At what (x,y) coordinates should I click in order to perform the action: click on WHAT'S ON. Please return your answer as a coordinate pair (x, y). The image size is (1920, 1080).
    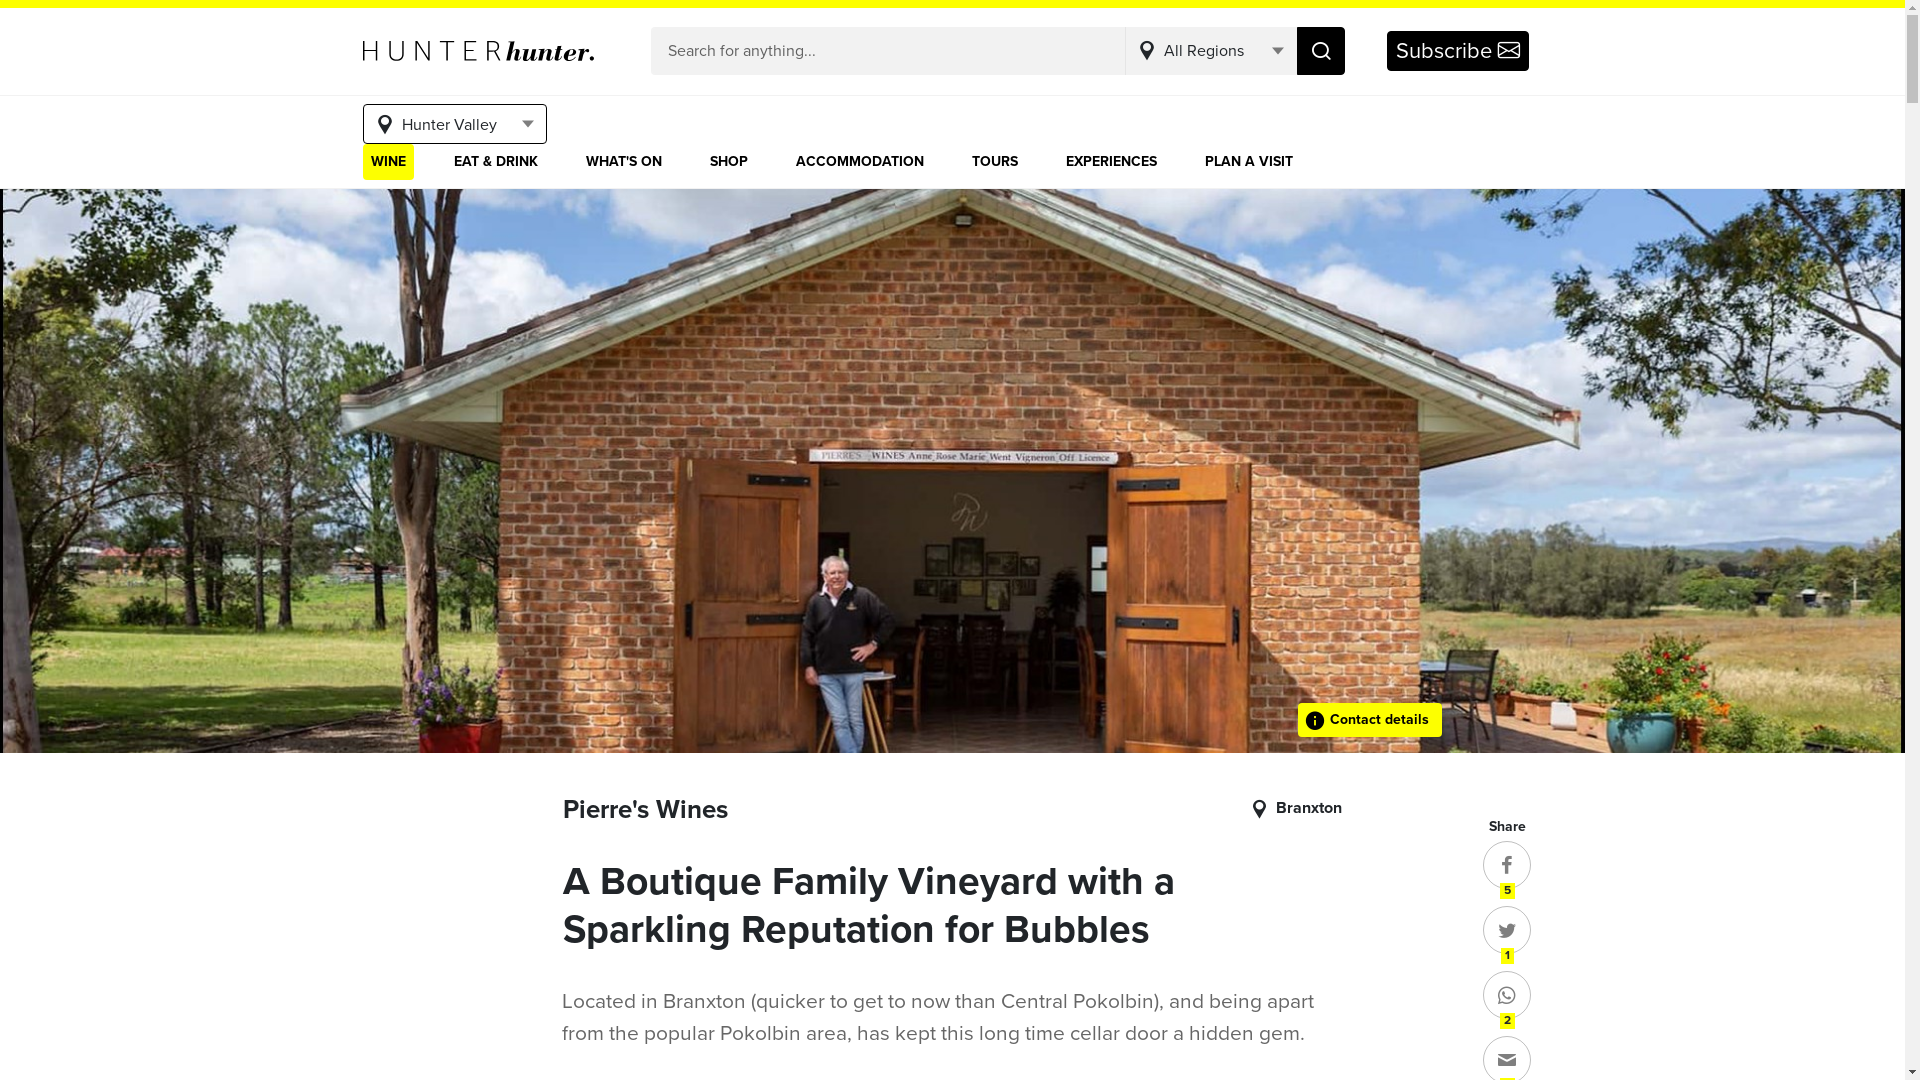
    Looking at the image, I should click on (624, 162).